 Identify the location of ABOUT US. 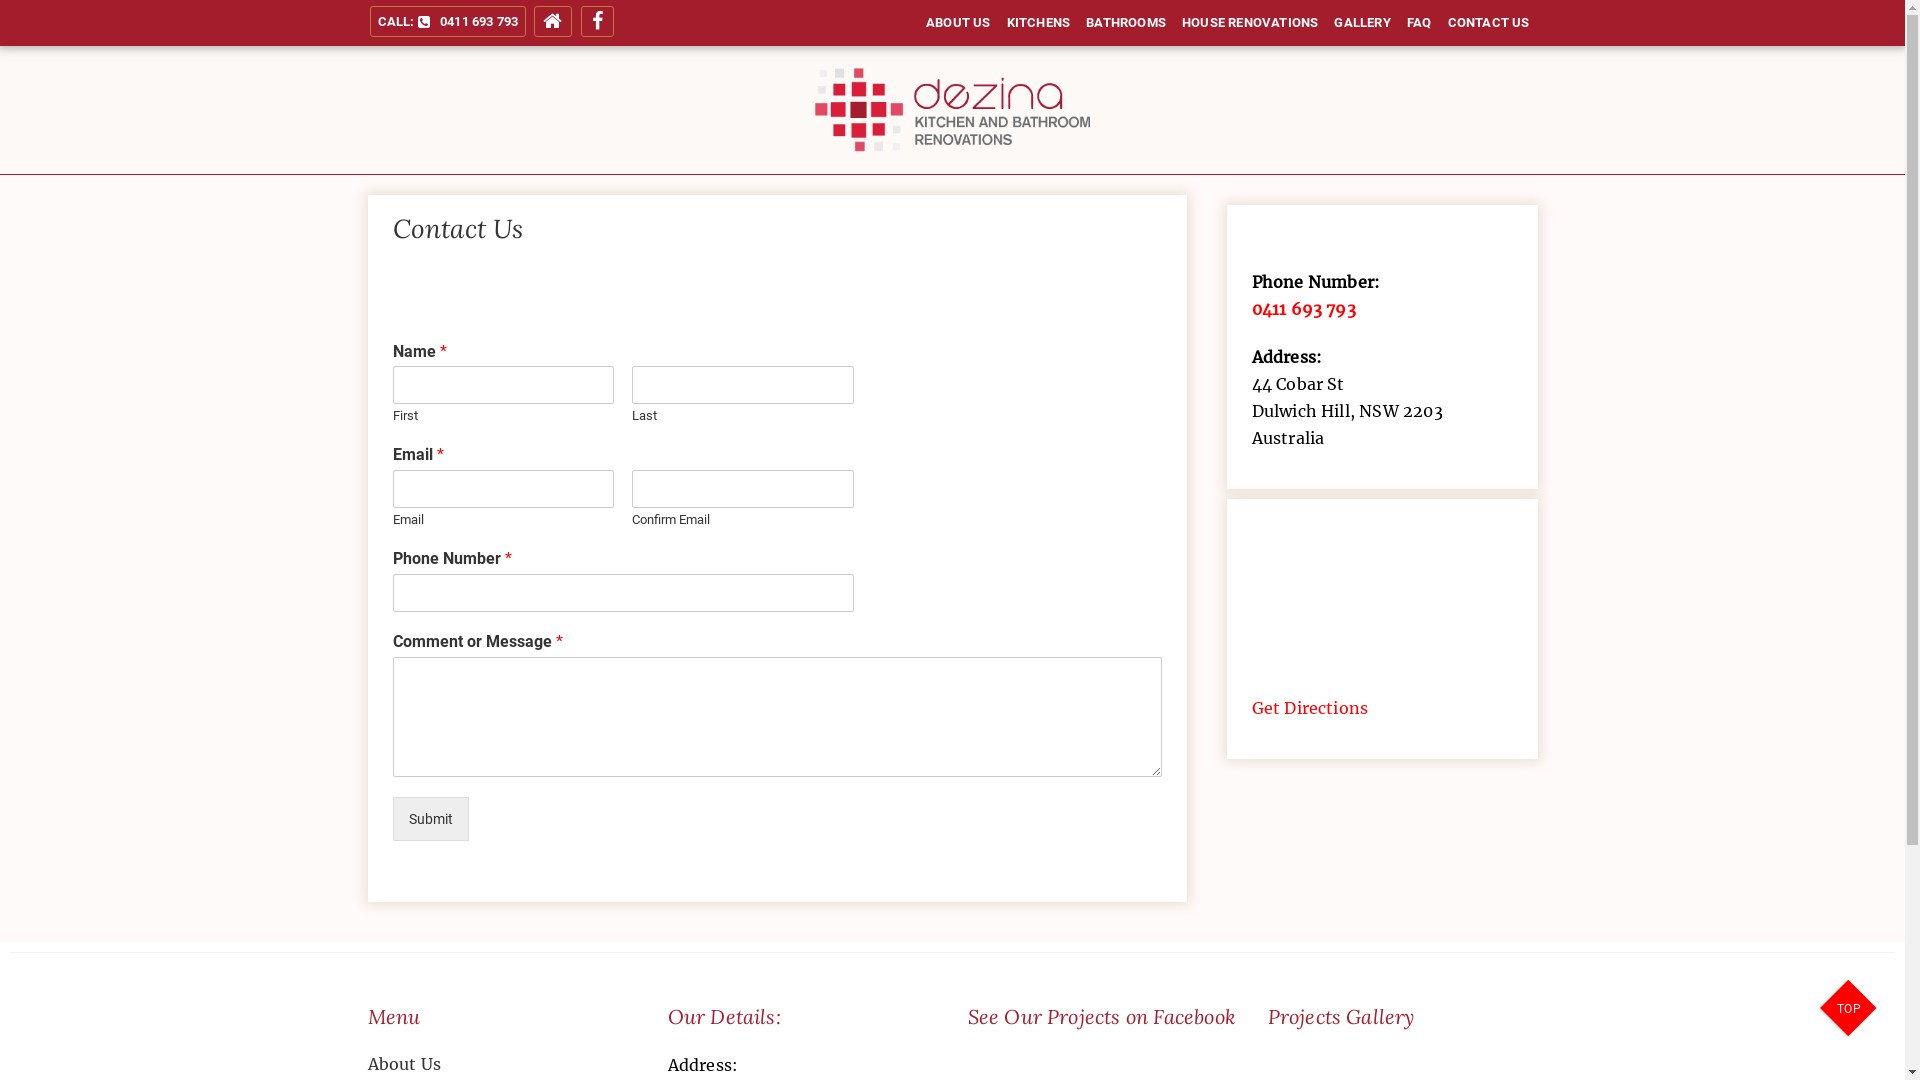
(958, 23).